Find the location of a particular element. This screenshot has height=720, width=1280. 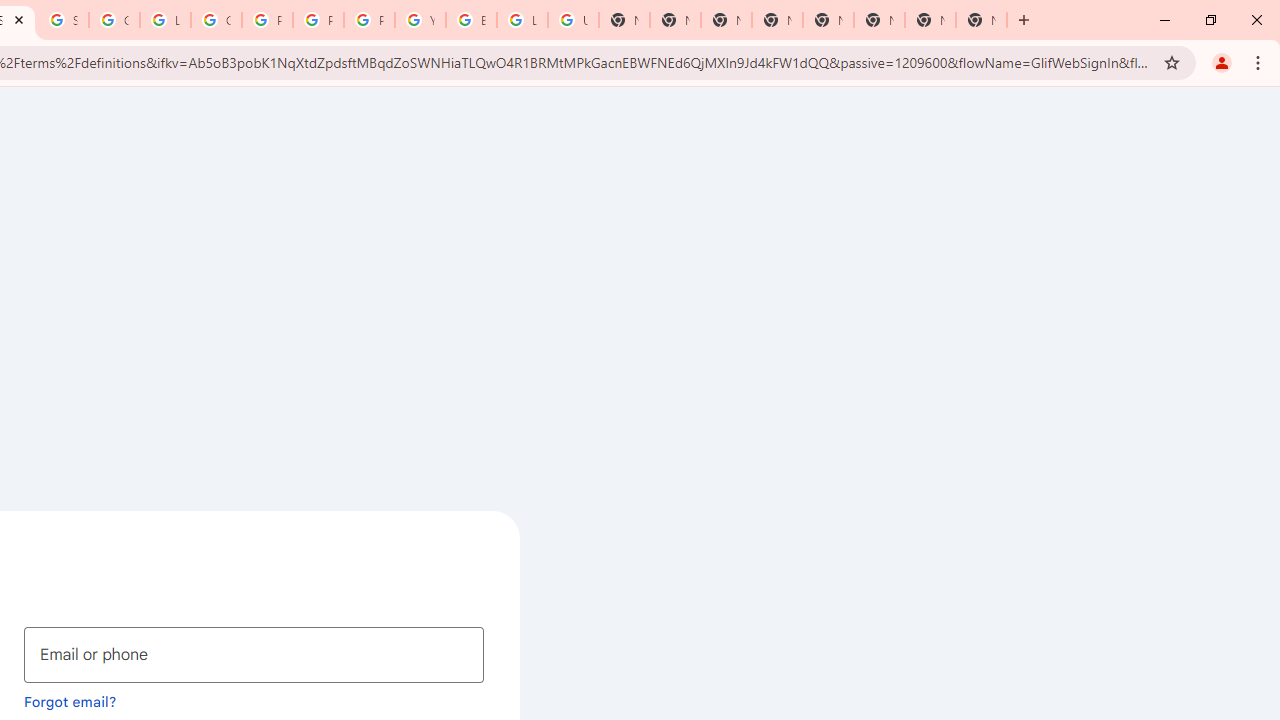

Forgot email? is located at coordinates (70, 701).